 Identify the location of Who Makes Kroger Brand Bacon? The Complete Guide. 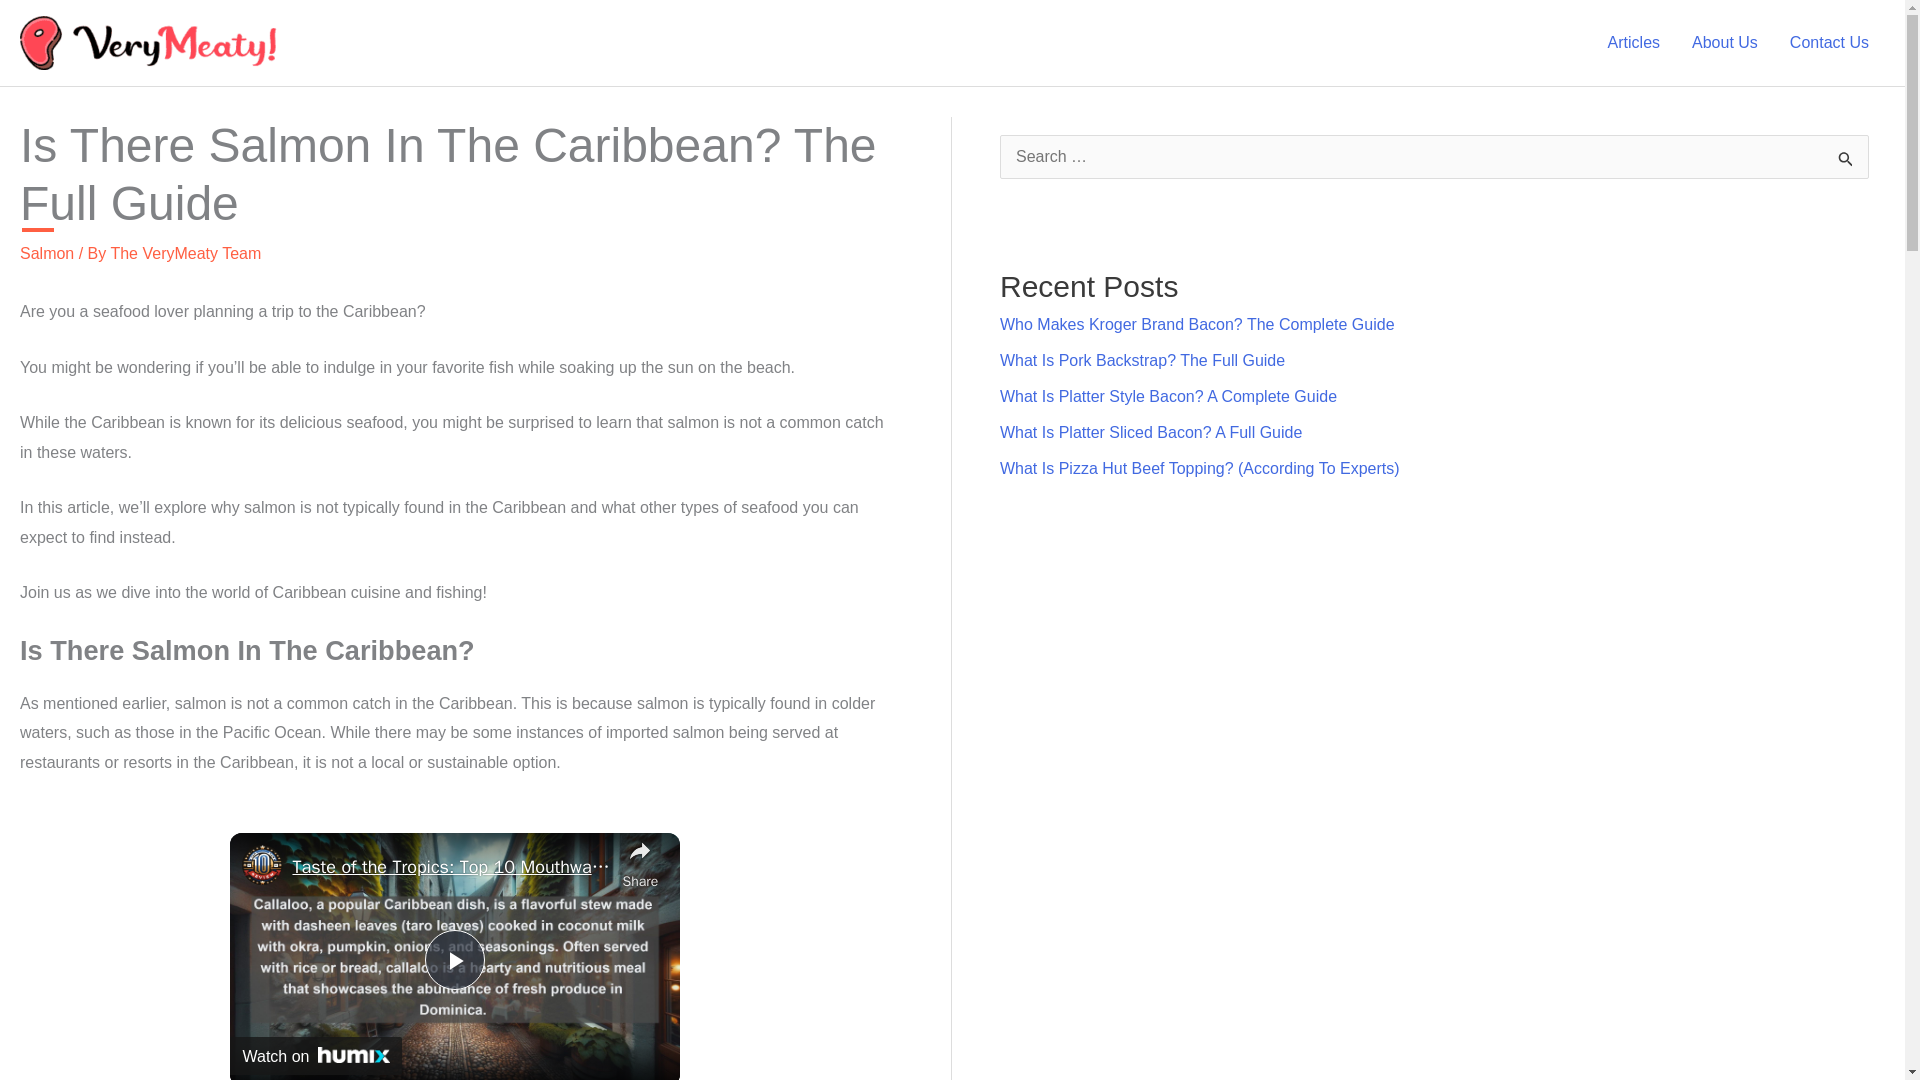
(1198, 324).